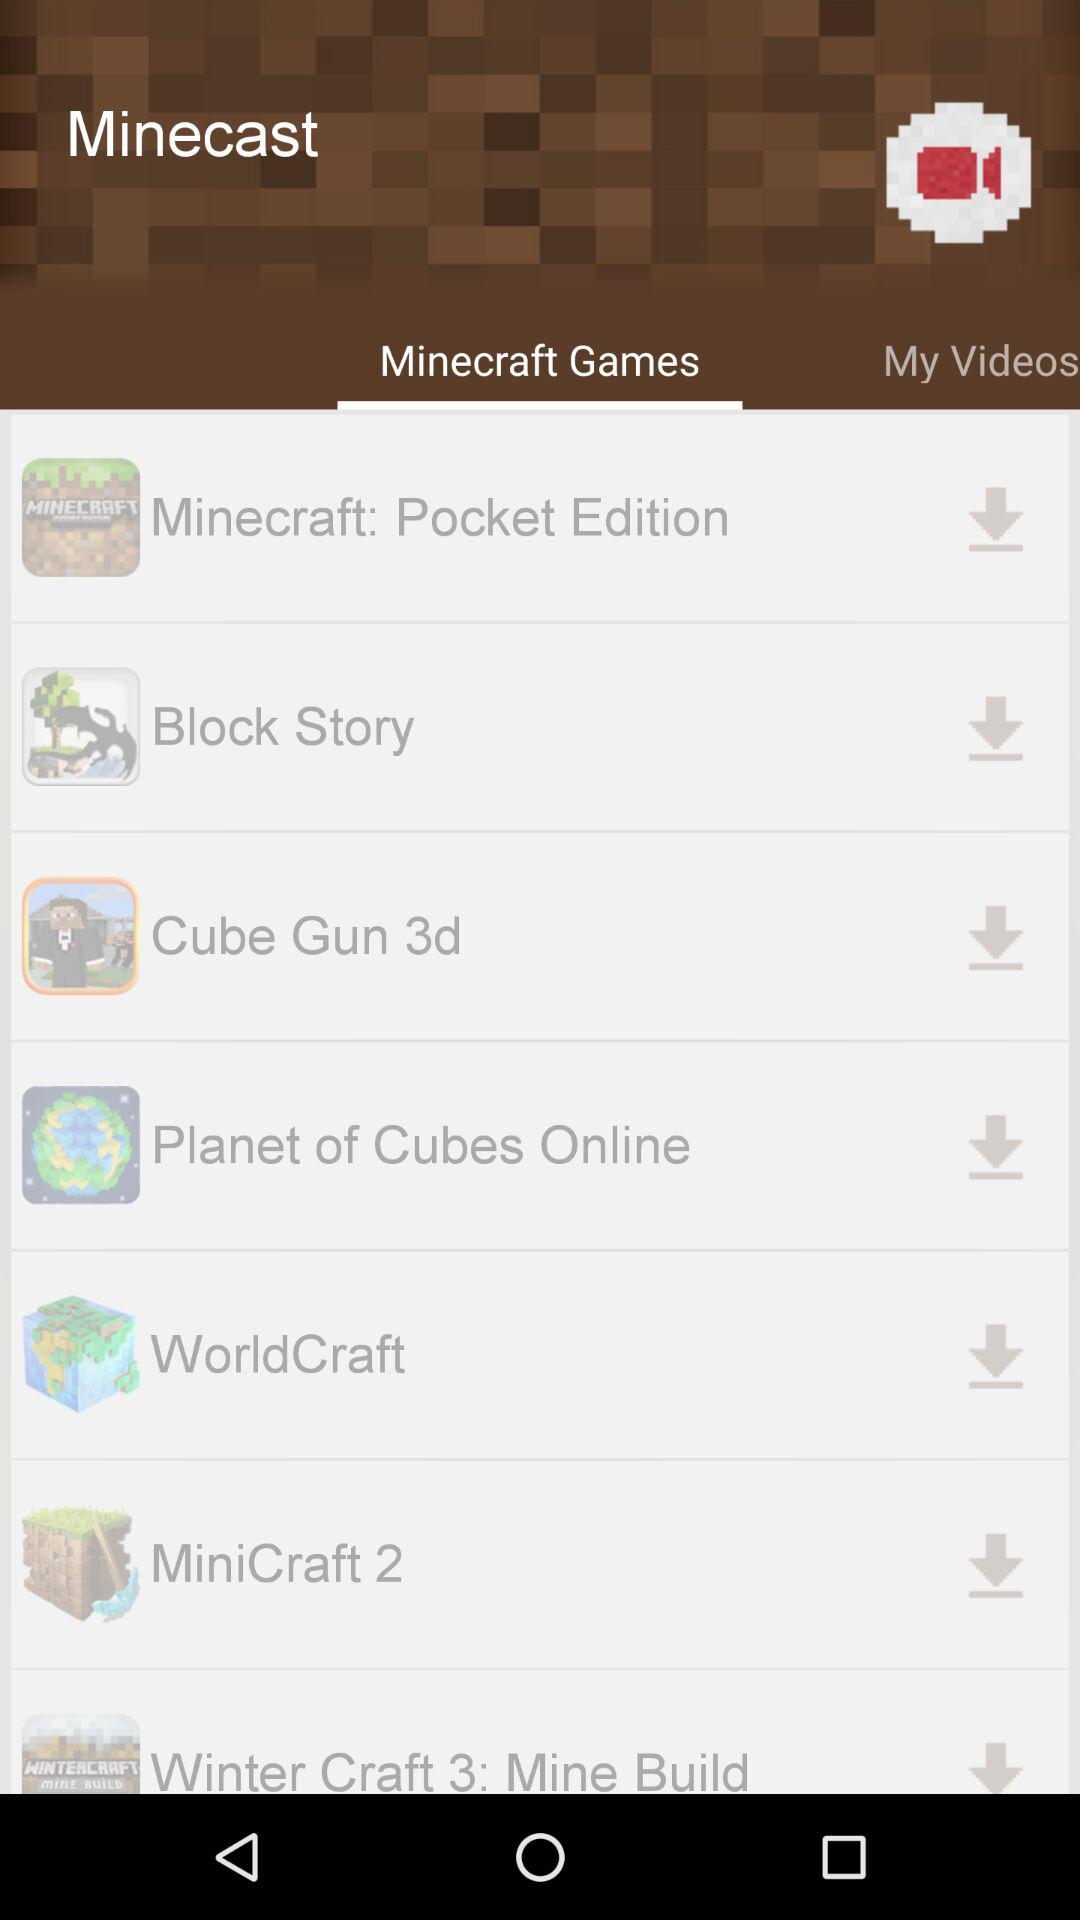 This screenshot has width=1080, height=1920. What do you see at coordinates (80, 1146) in the screenshot?
I see `click on the image beside planet of cubes online` at bounding box center [80, 1146].